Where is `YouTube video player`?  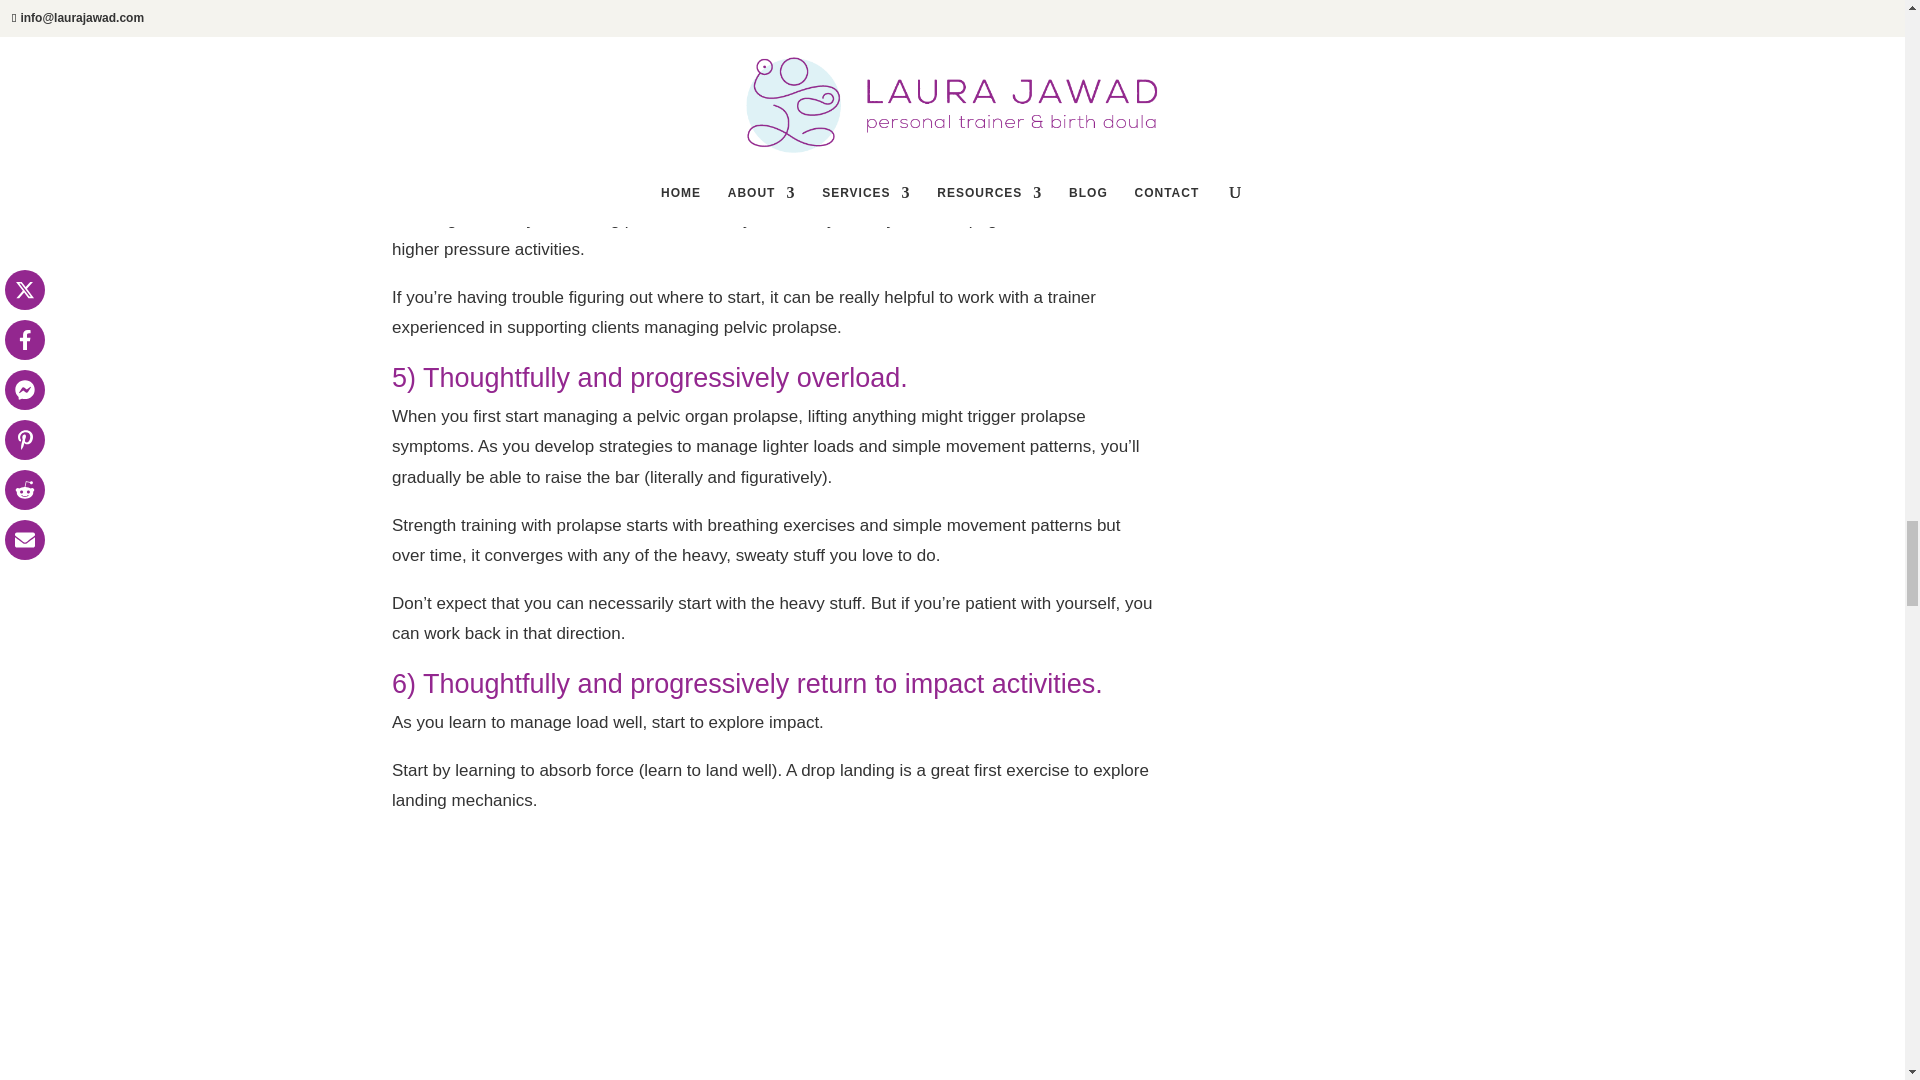 YouTube video player is located at coordinates (672, 48).